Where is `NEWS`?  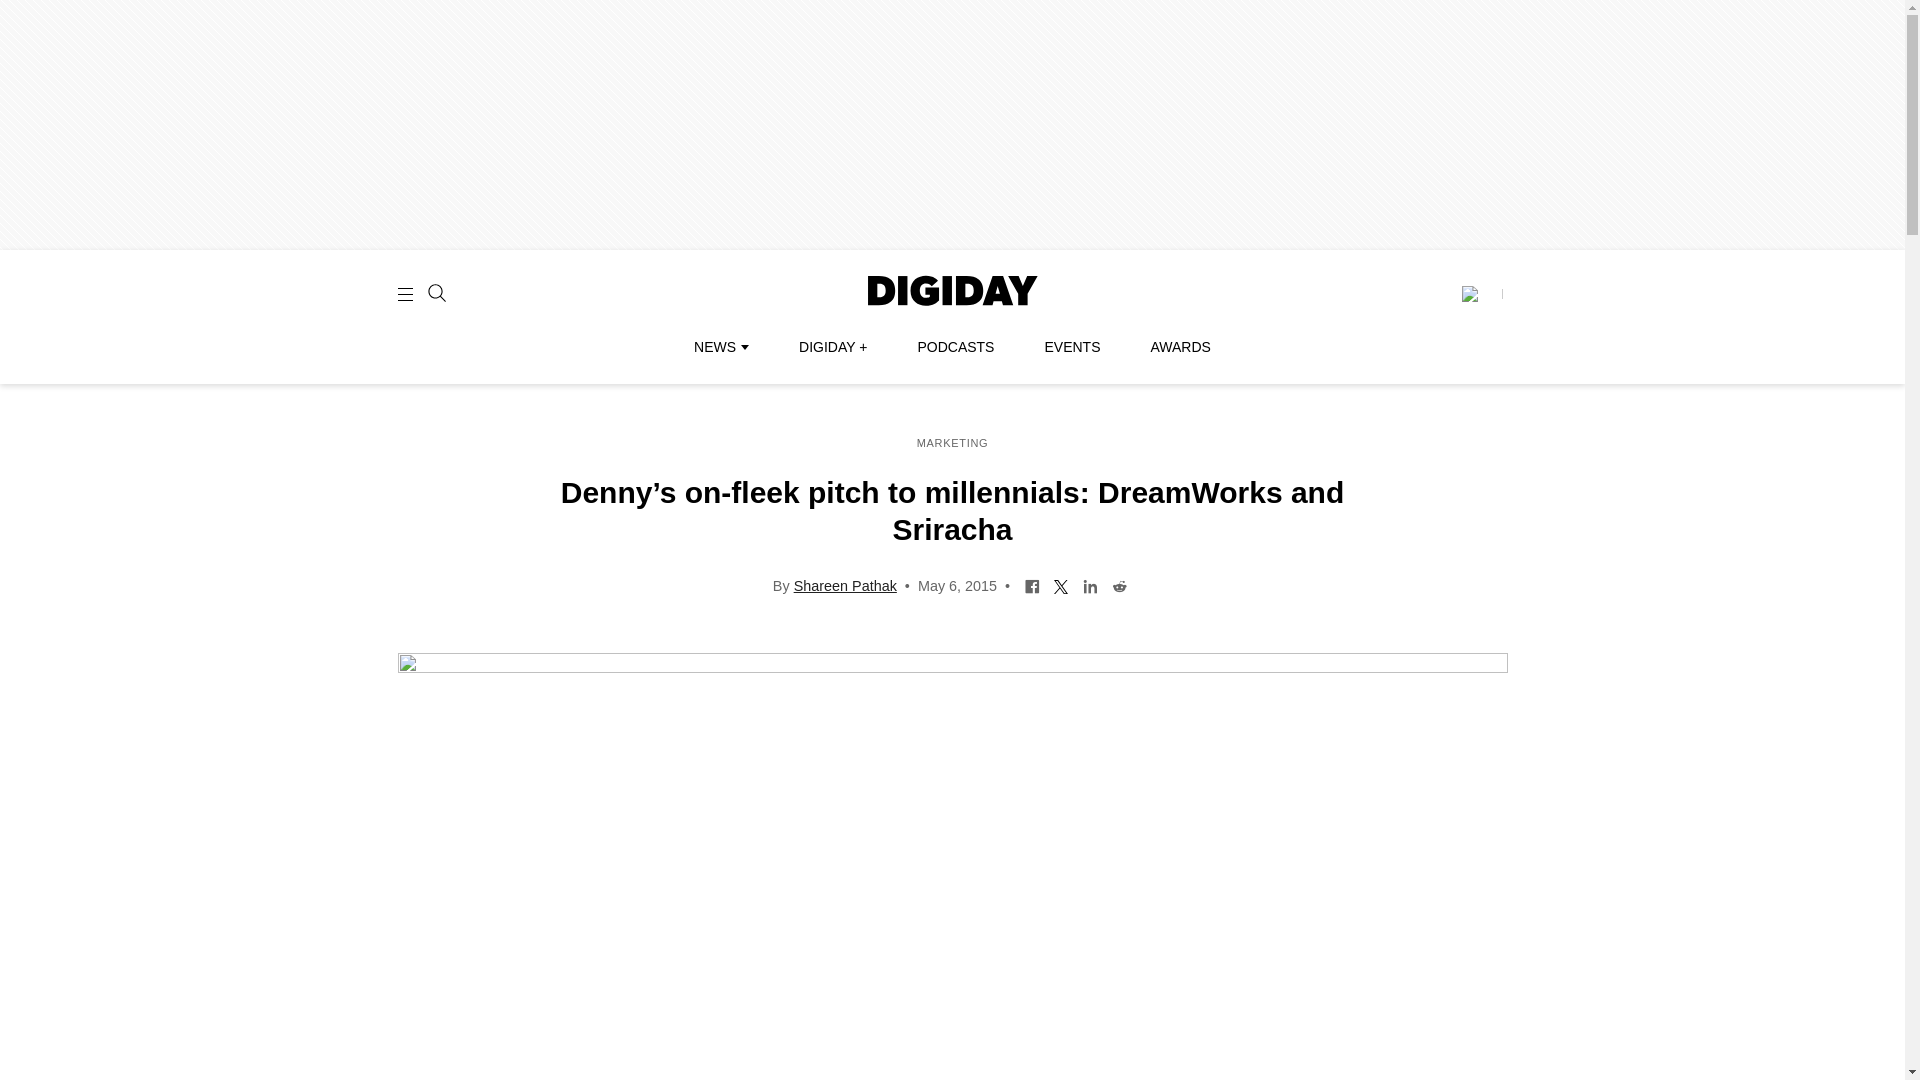
NEWS is located at coordinates (720, 347).